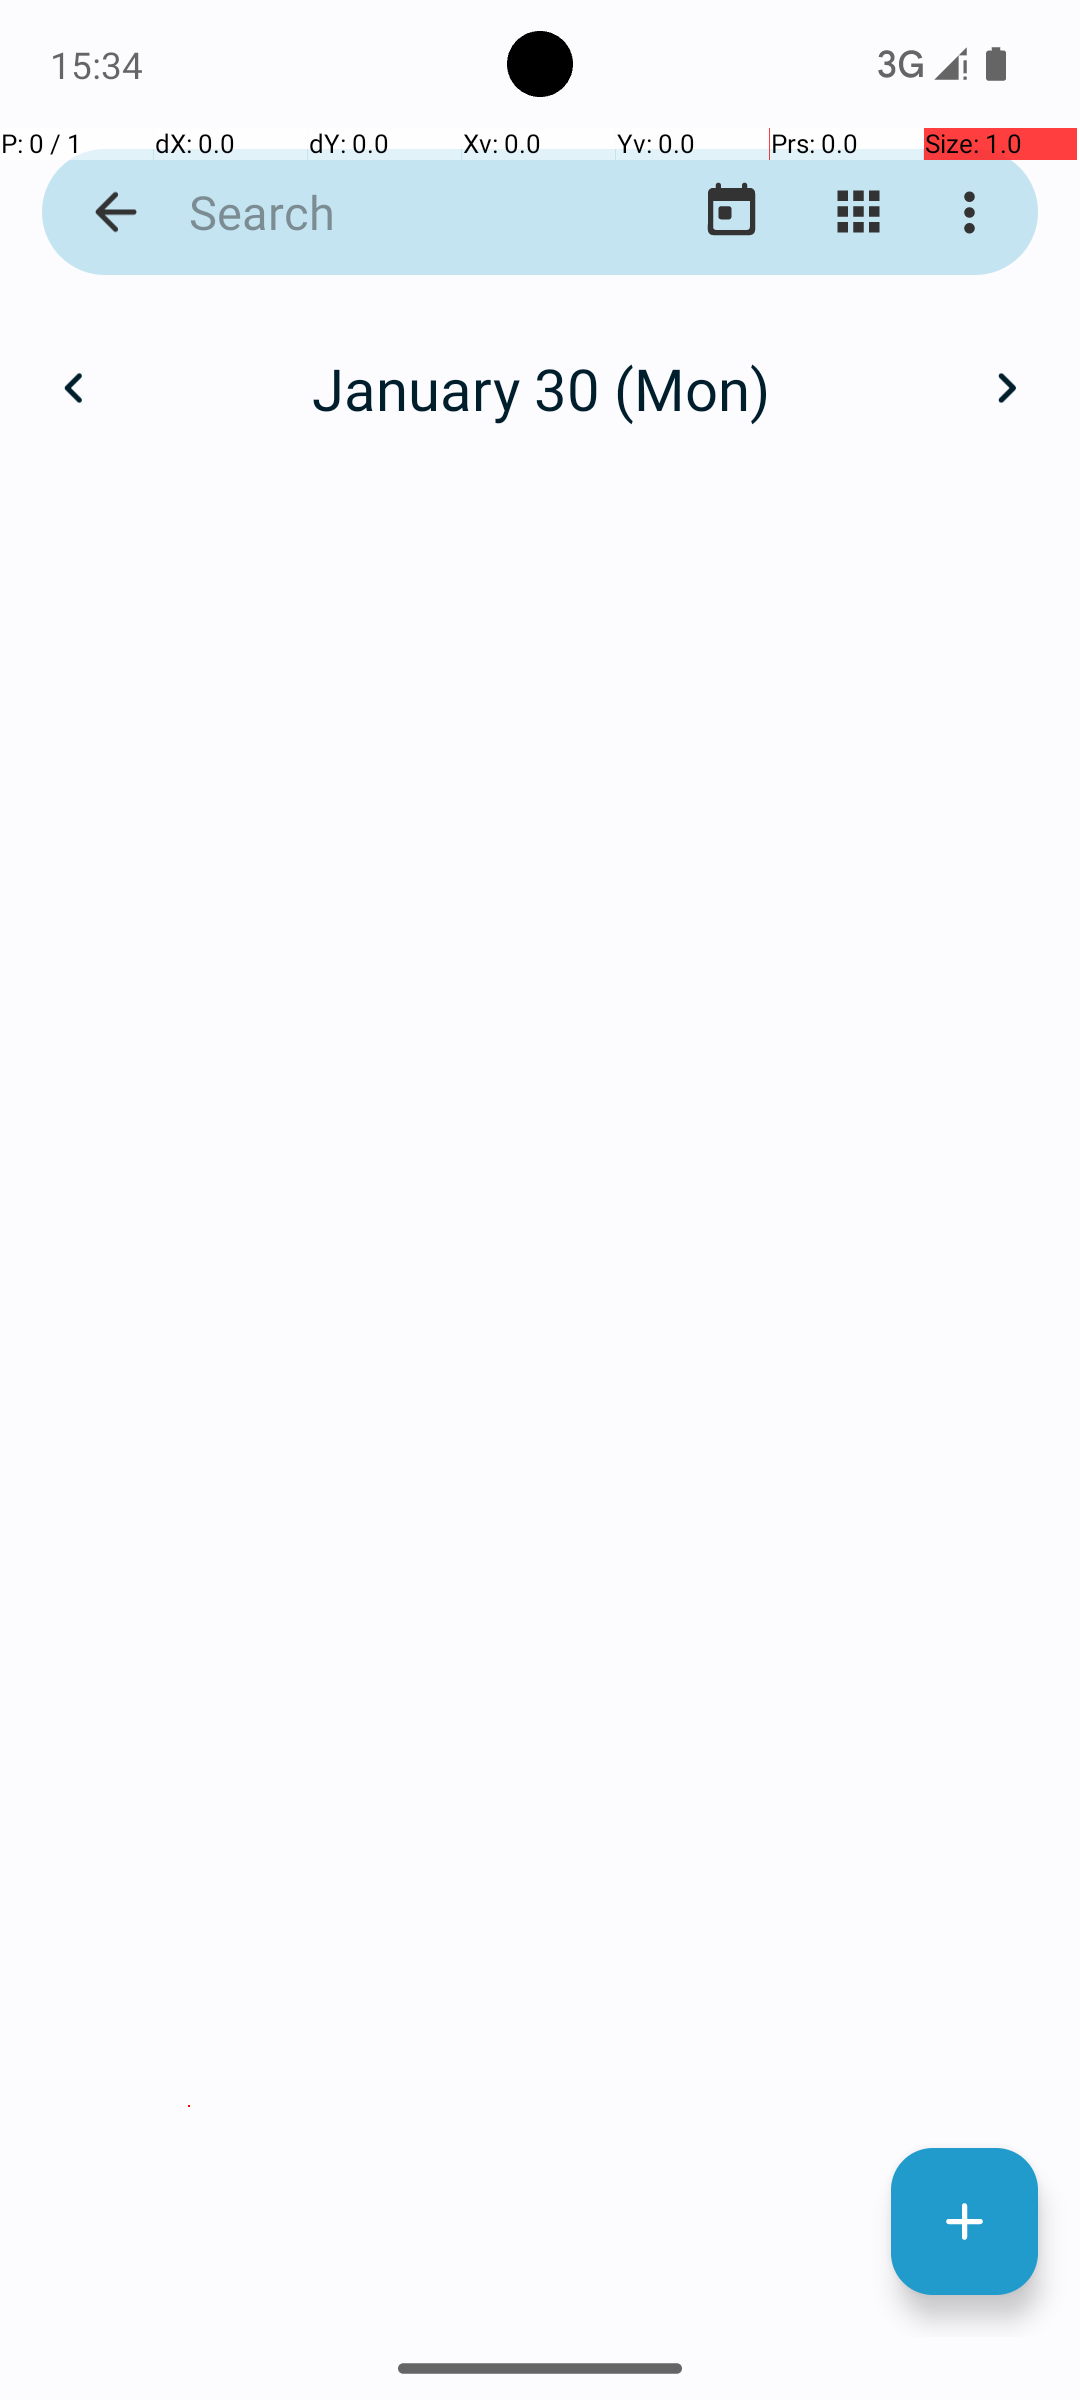 This screenshot has height=2400, width=1080. I want to click on January 30 (Mon), so click(540, 388).